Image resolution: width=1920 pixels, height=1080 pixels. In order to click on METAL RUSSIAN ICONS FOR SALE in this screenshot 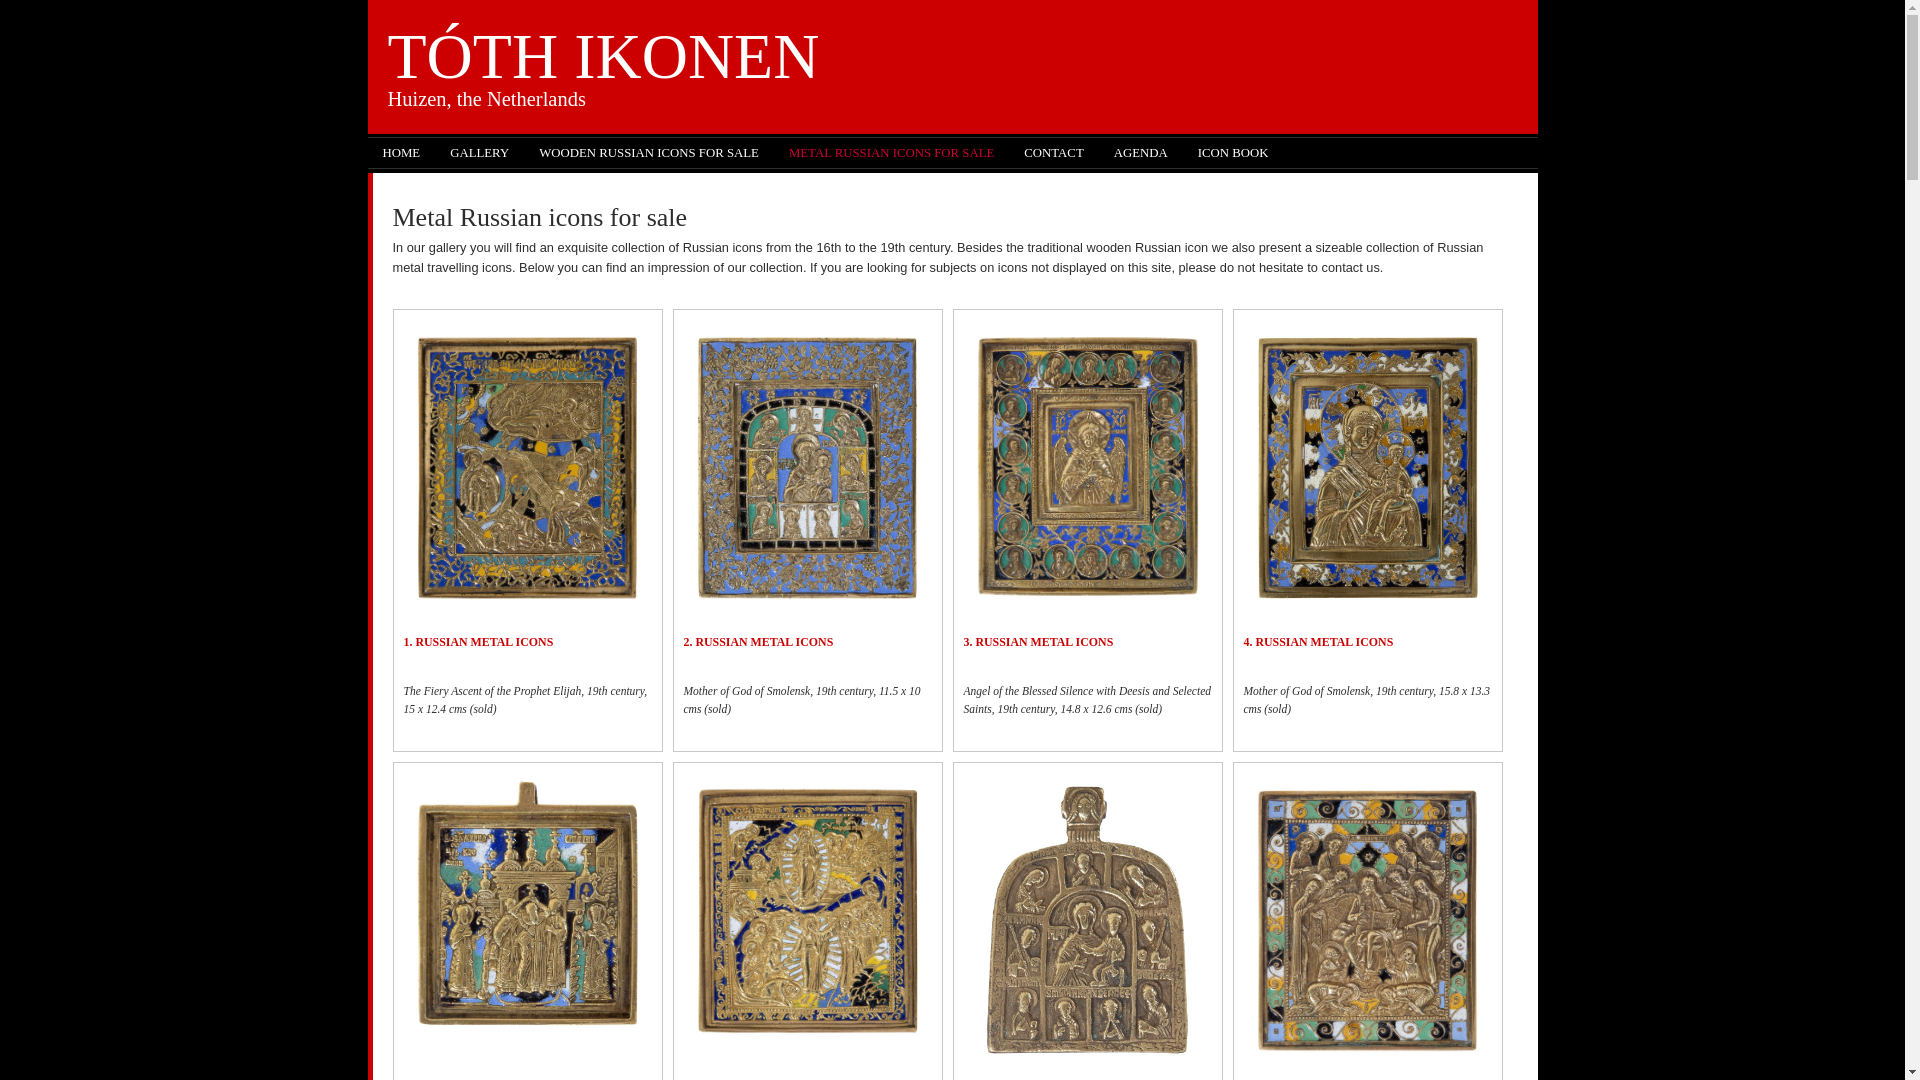, I will do `click(891, 153)`.